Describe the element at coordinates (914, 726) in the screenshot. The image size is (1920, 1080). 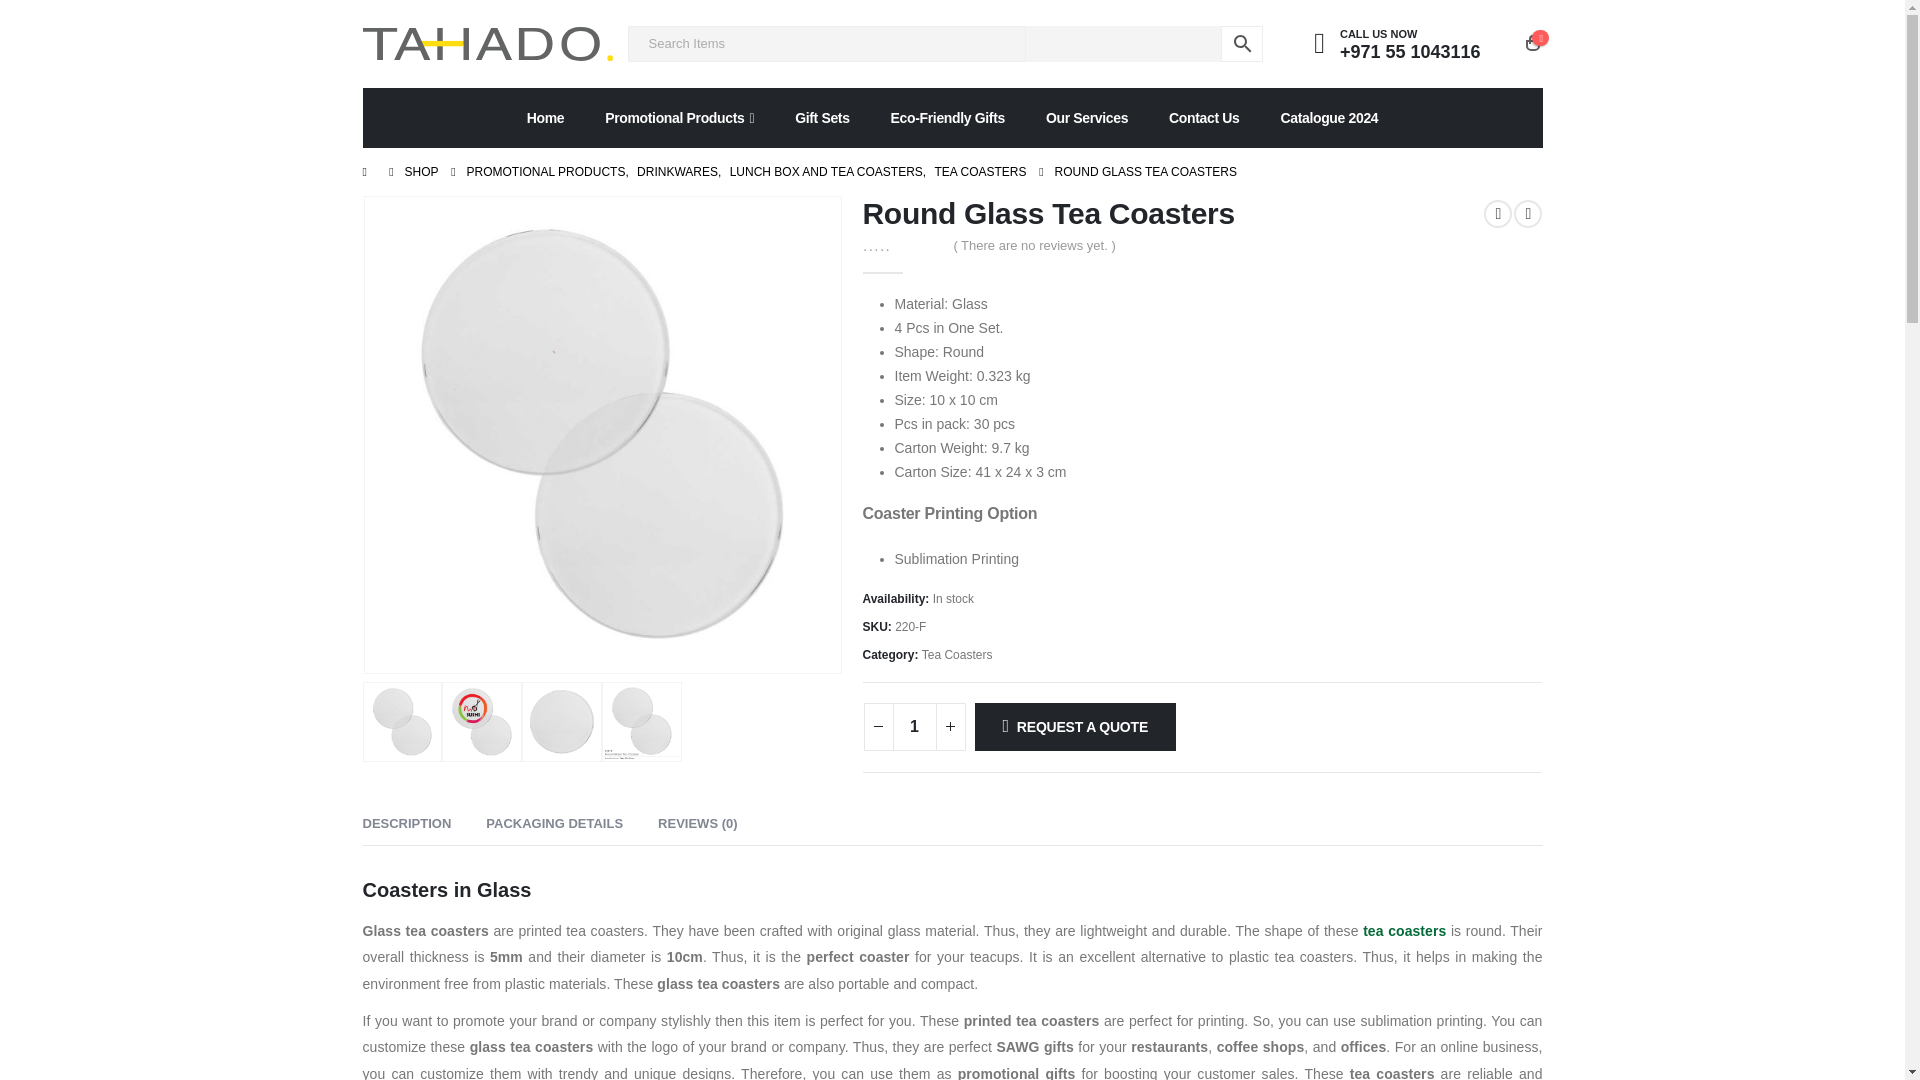
I see `1` at that location.